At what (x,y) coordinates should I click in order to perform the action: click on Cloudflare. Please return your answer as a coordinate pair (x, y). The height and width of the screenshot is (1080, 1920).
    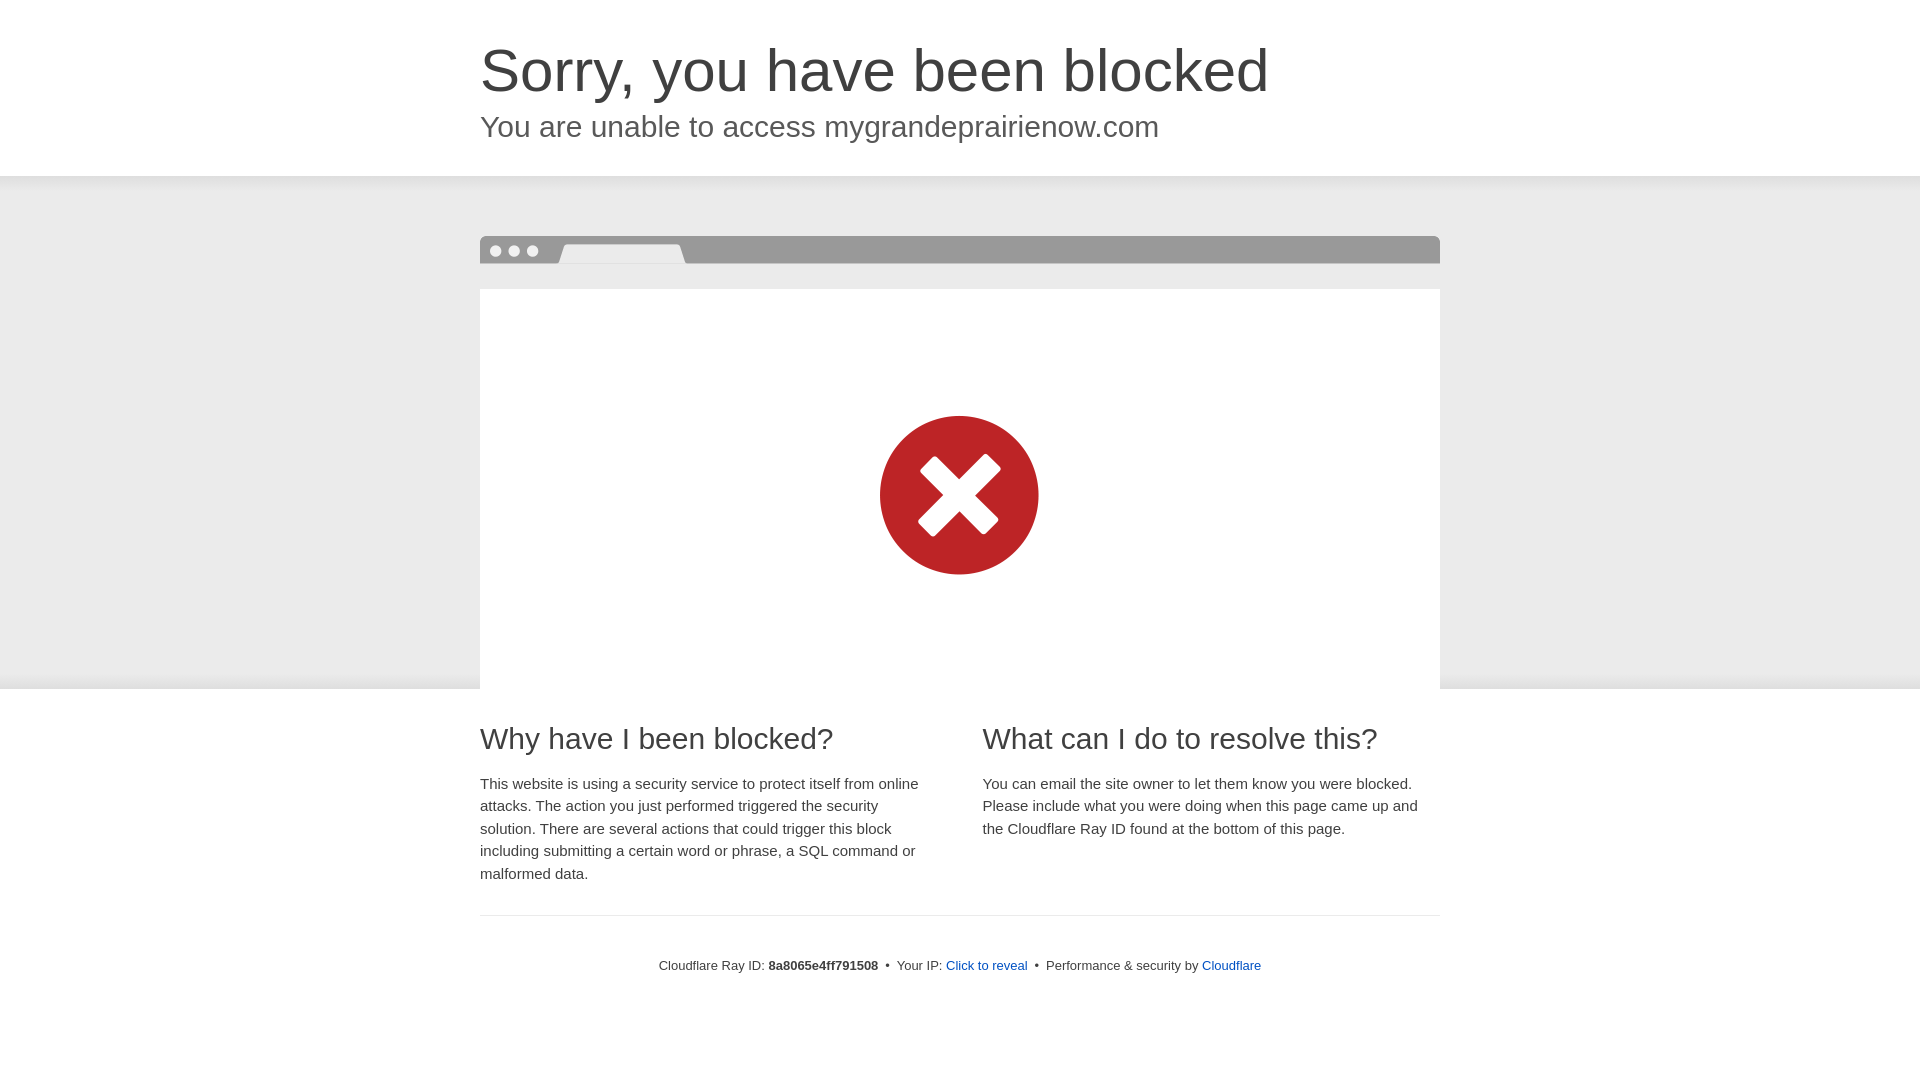
    Looking at the image, I should click on (1231, 965).